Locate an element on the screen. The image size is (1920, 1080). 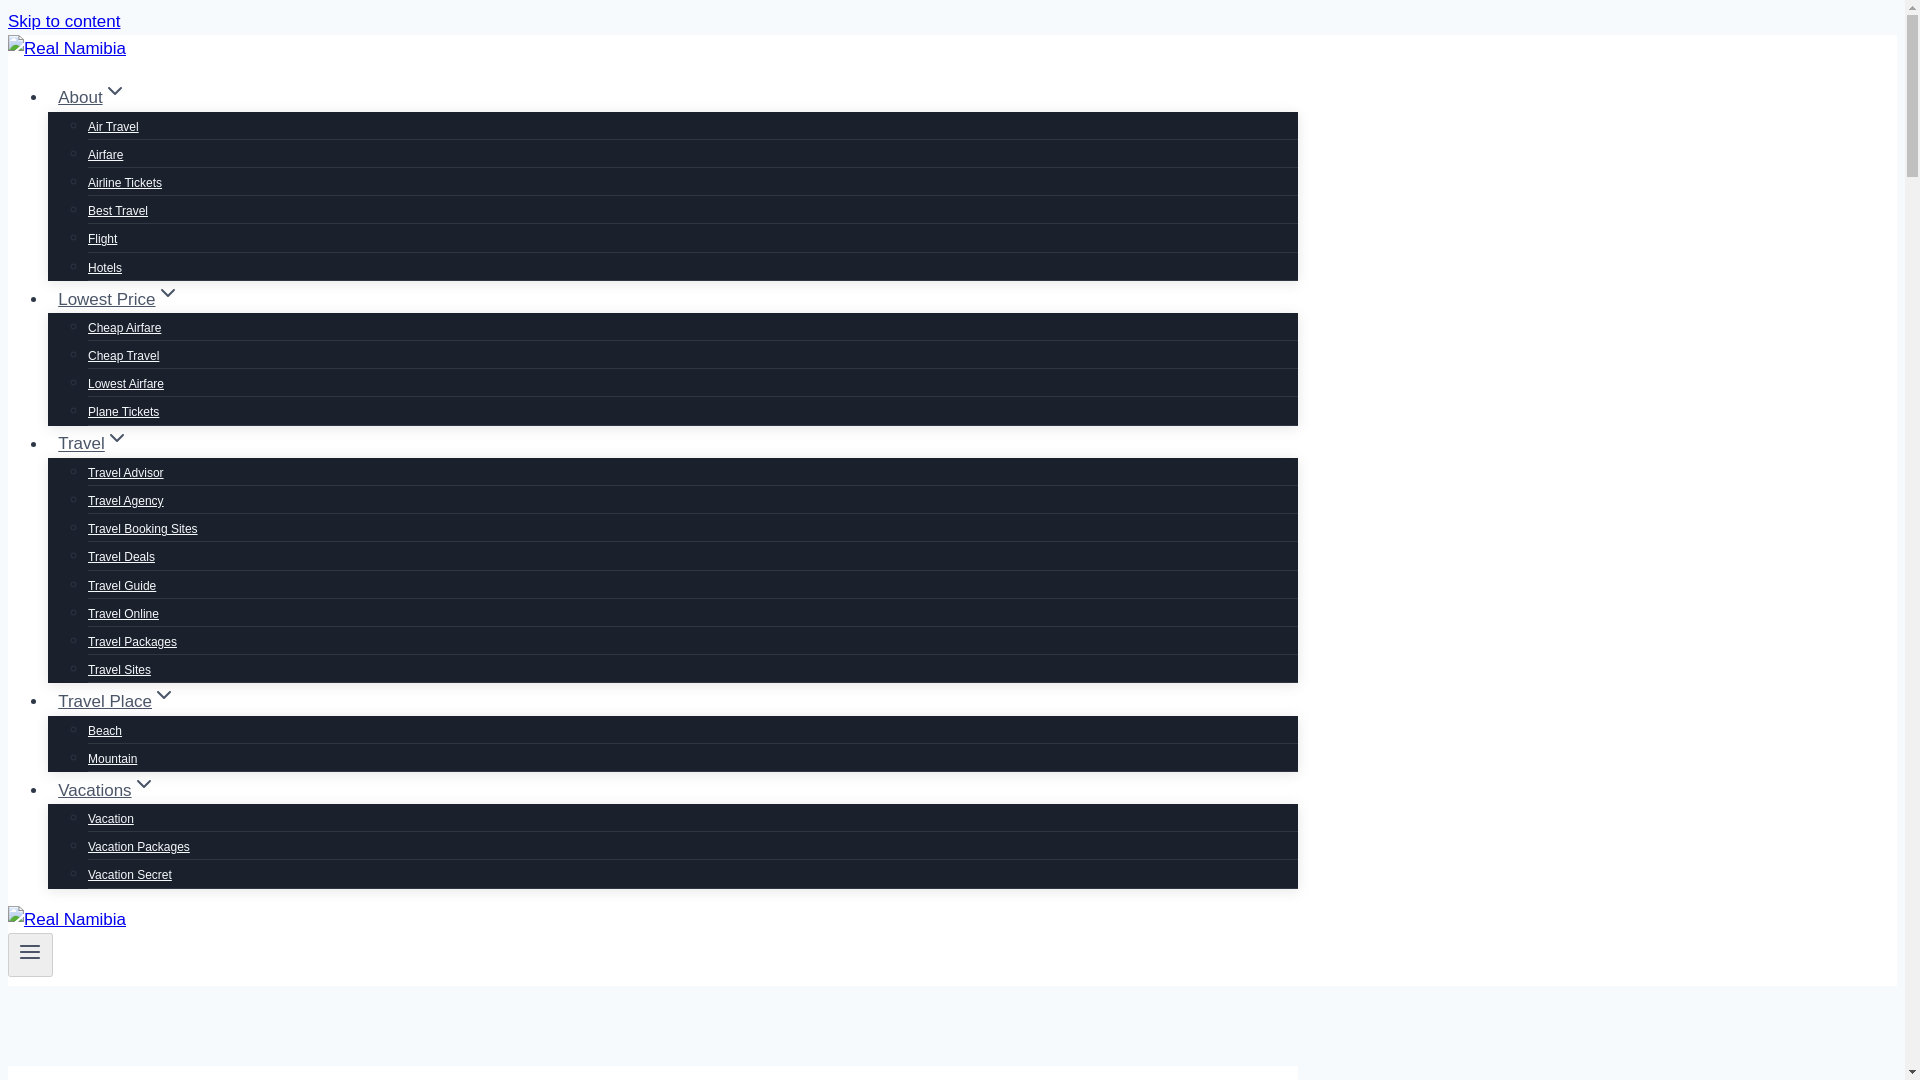
Beach is located at coordinates (105, 730).